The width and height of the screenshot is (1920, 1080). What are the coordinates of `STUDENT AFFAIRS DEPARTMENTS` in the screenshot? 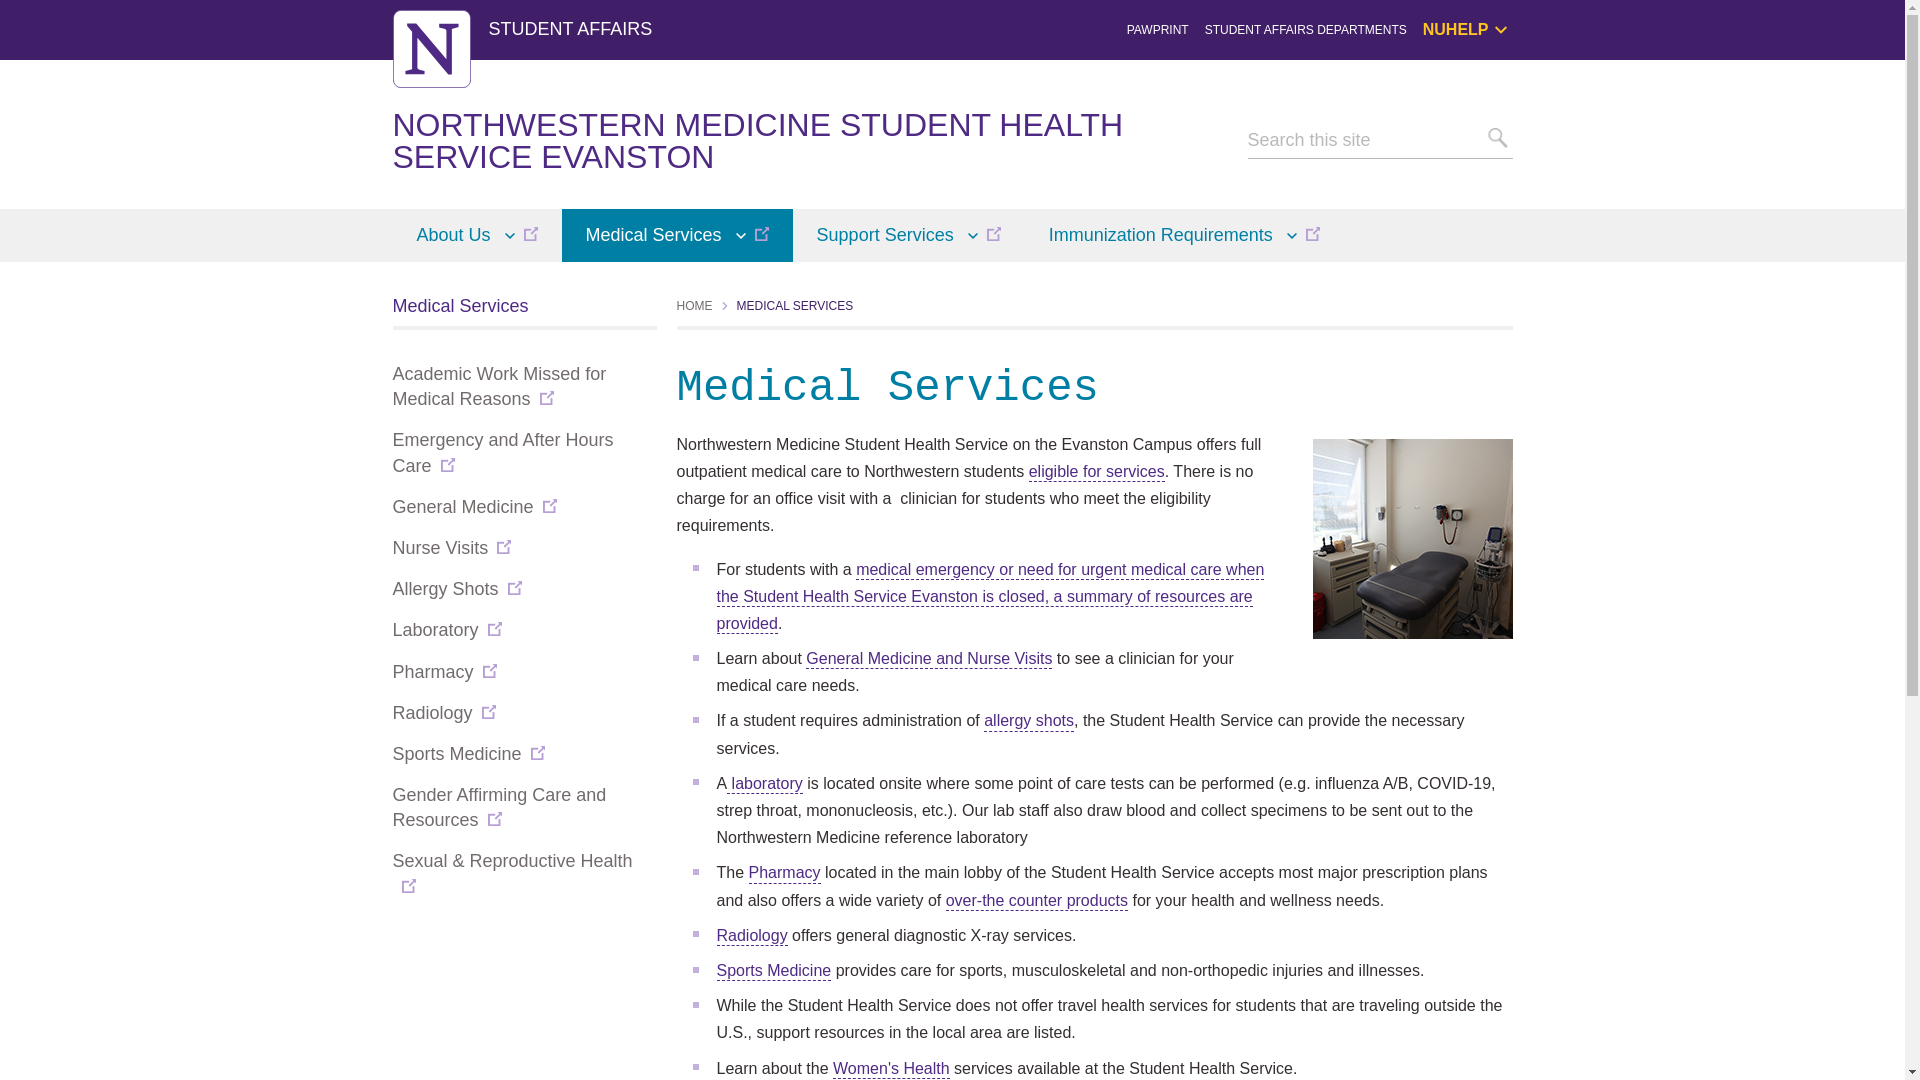 It's located at (1306, 29).